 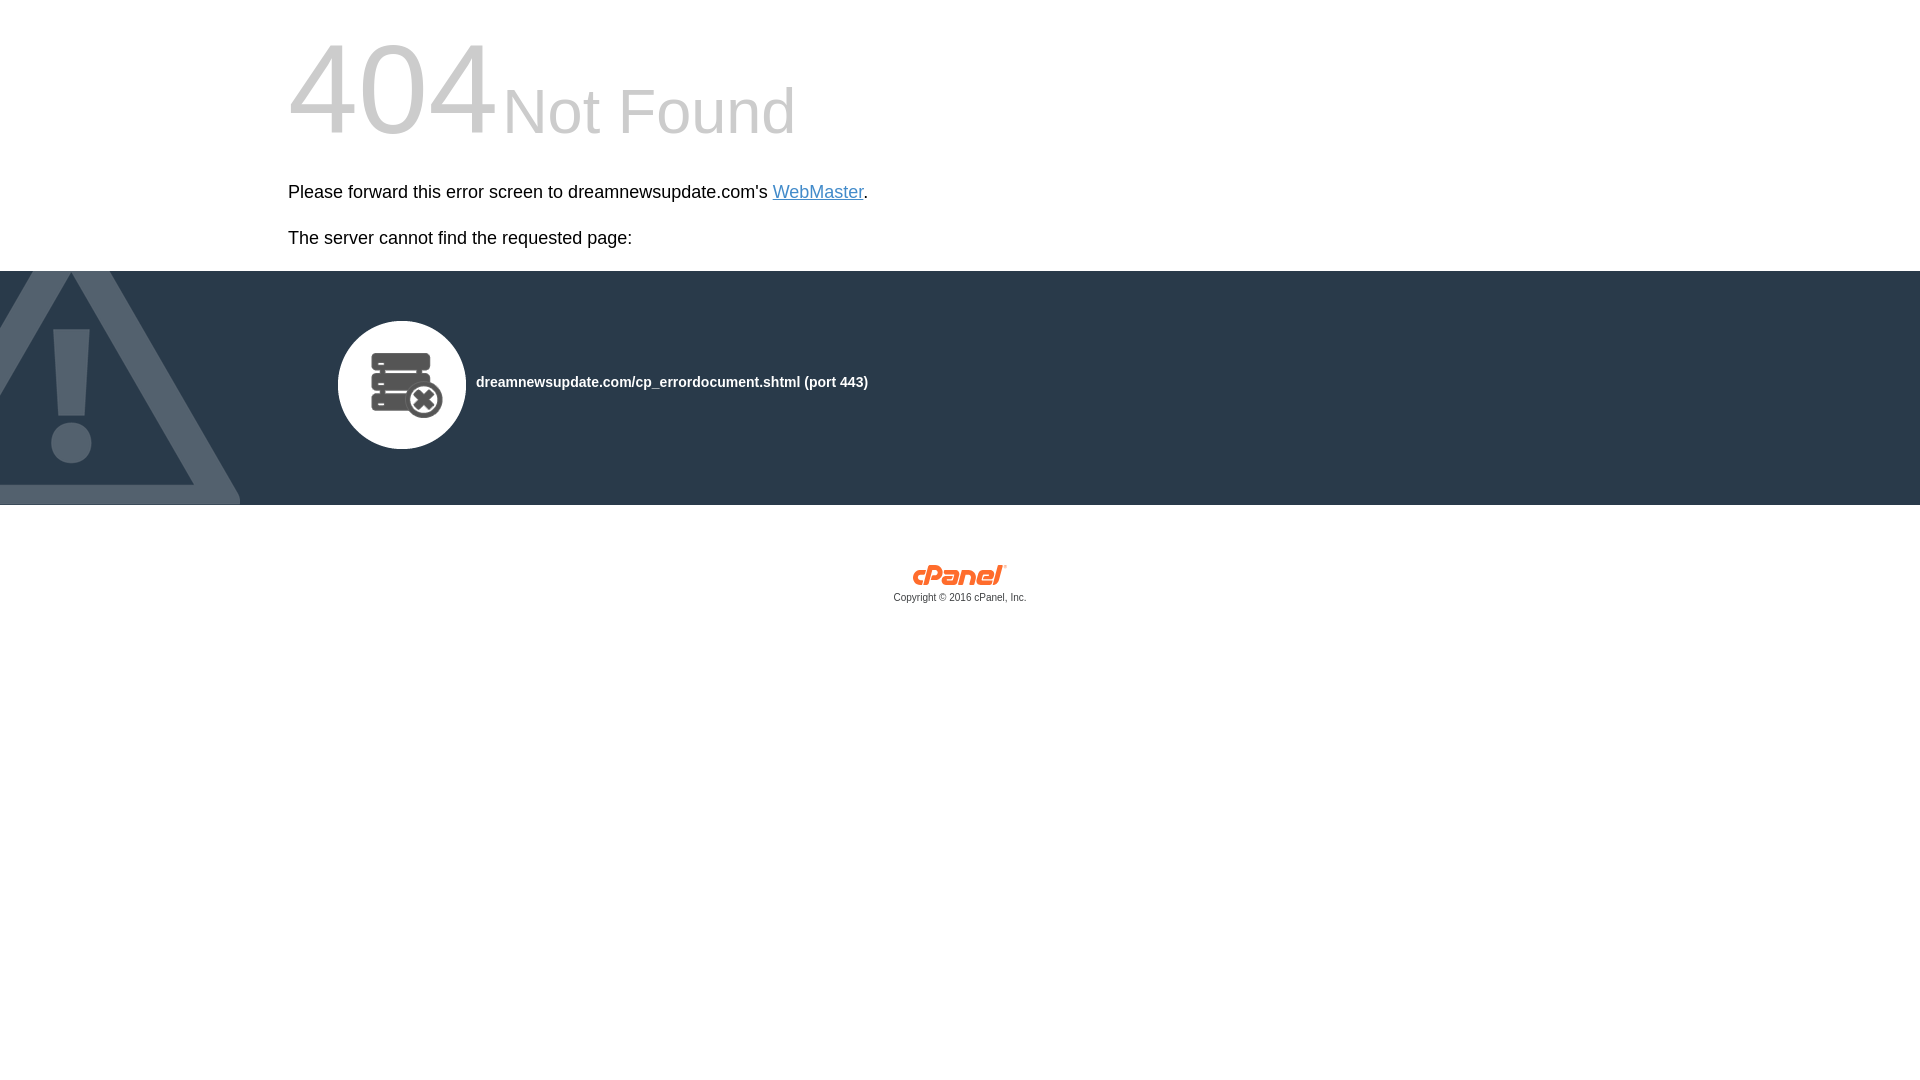 What do you see at coordinates (960, 588) in the screenshot?
I see `cPanel, Inc.` at bounding box center [960, 588].